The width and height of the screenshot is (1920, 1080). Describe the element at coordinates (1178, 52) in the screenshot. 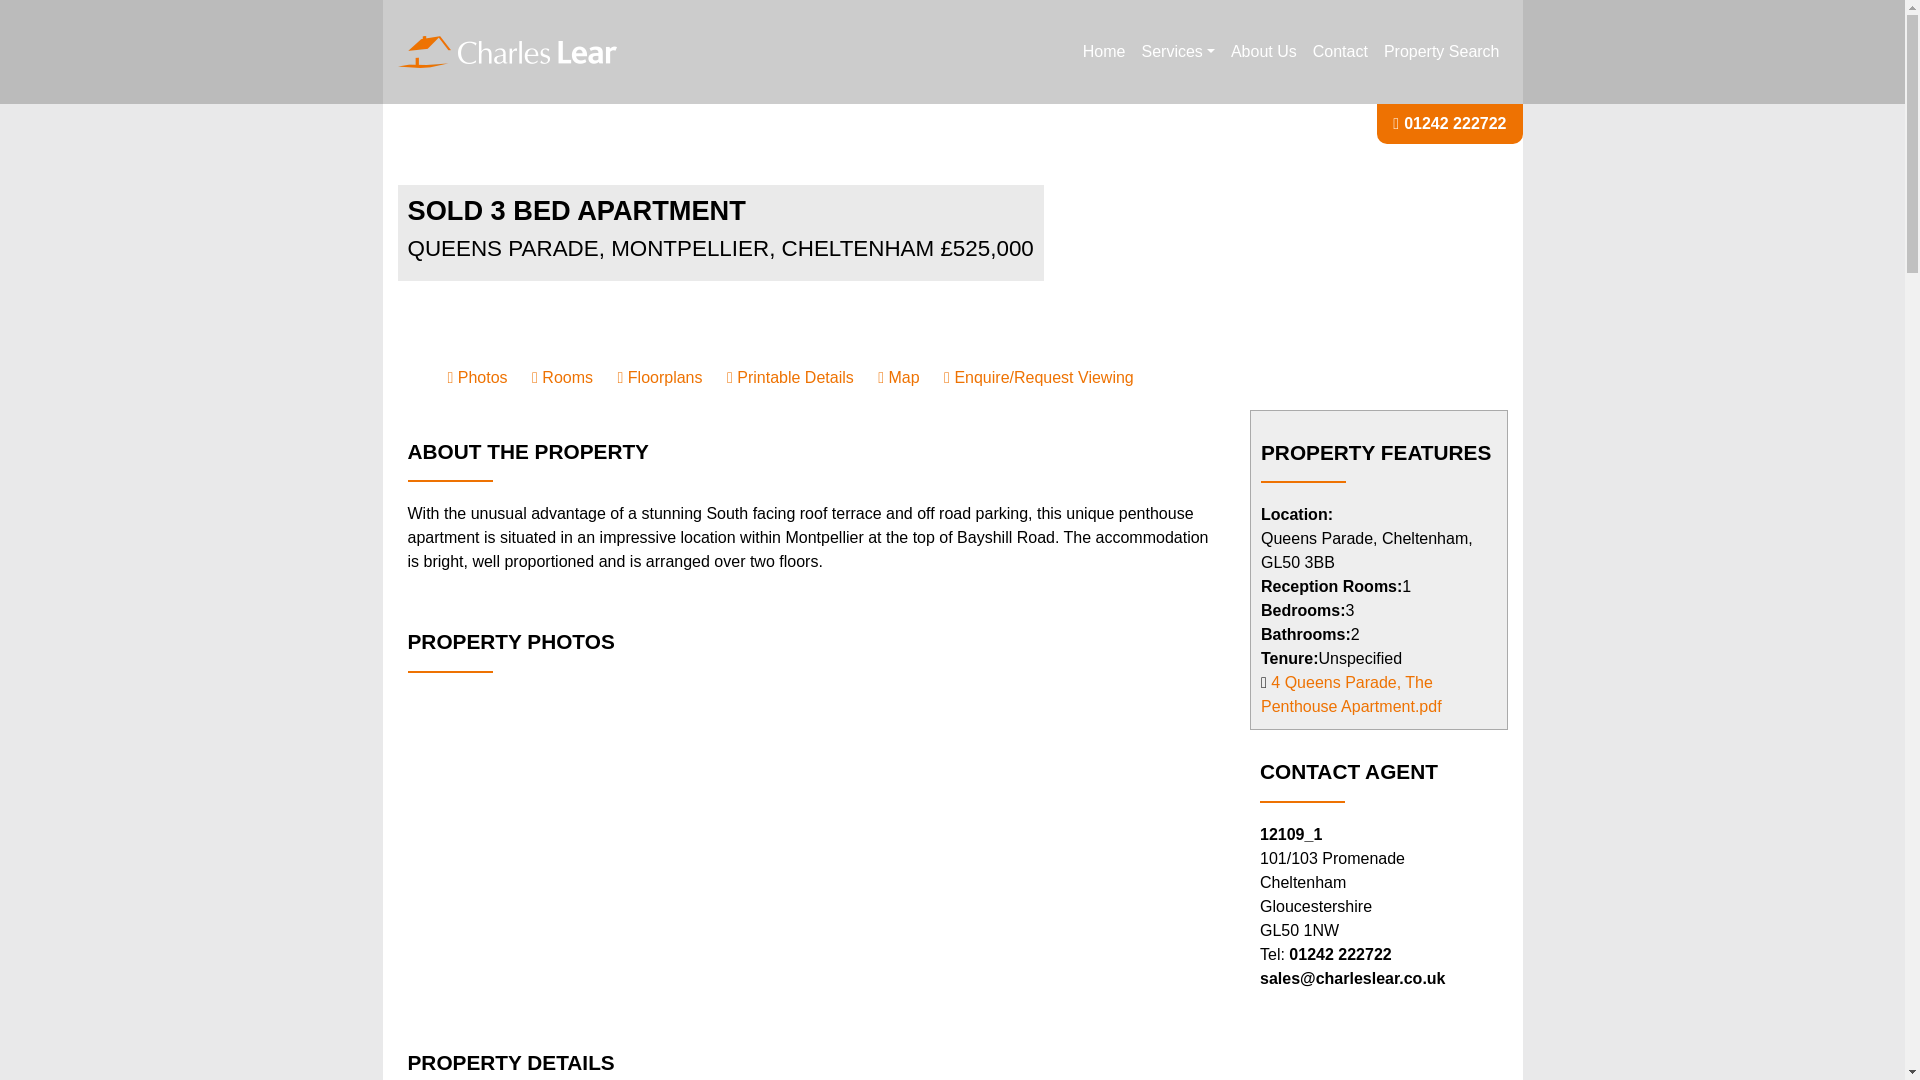

I see `Services` at that location.